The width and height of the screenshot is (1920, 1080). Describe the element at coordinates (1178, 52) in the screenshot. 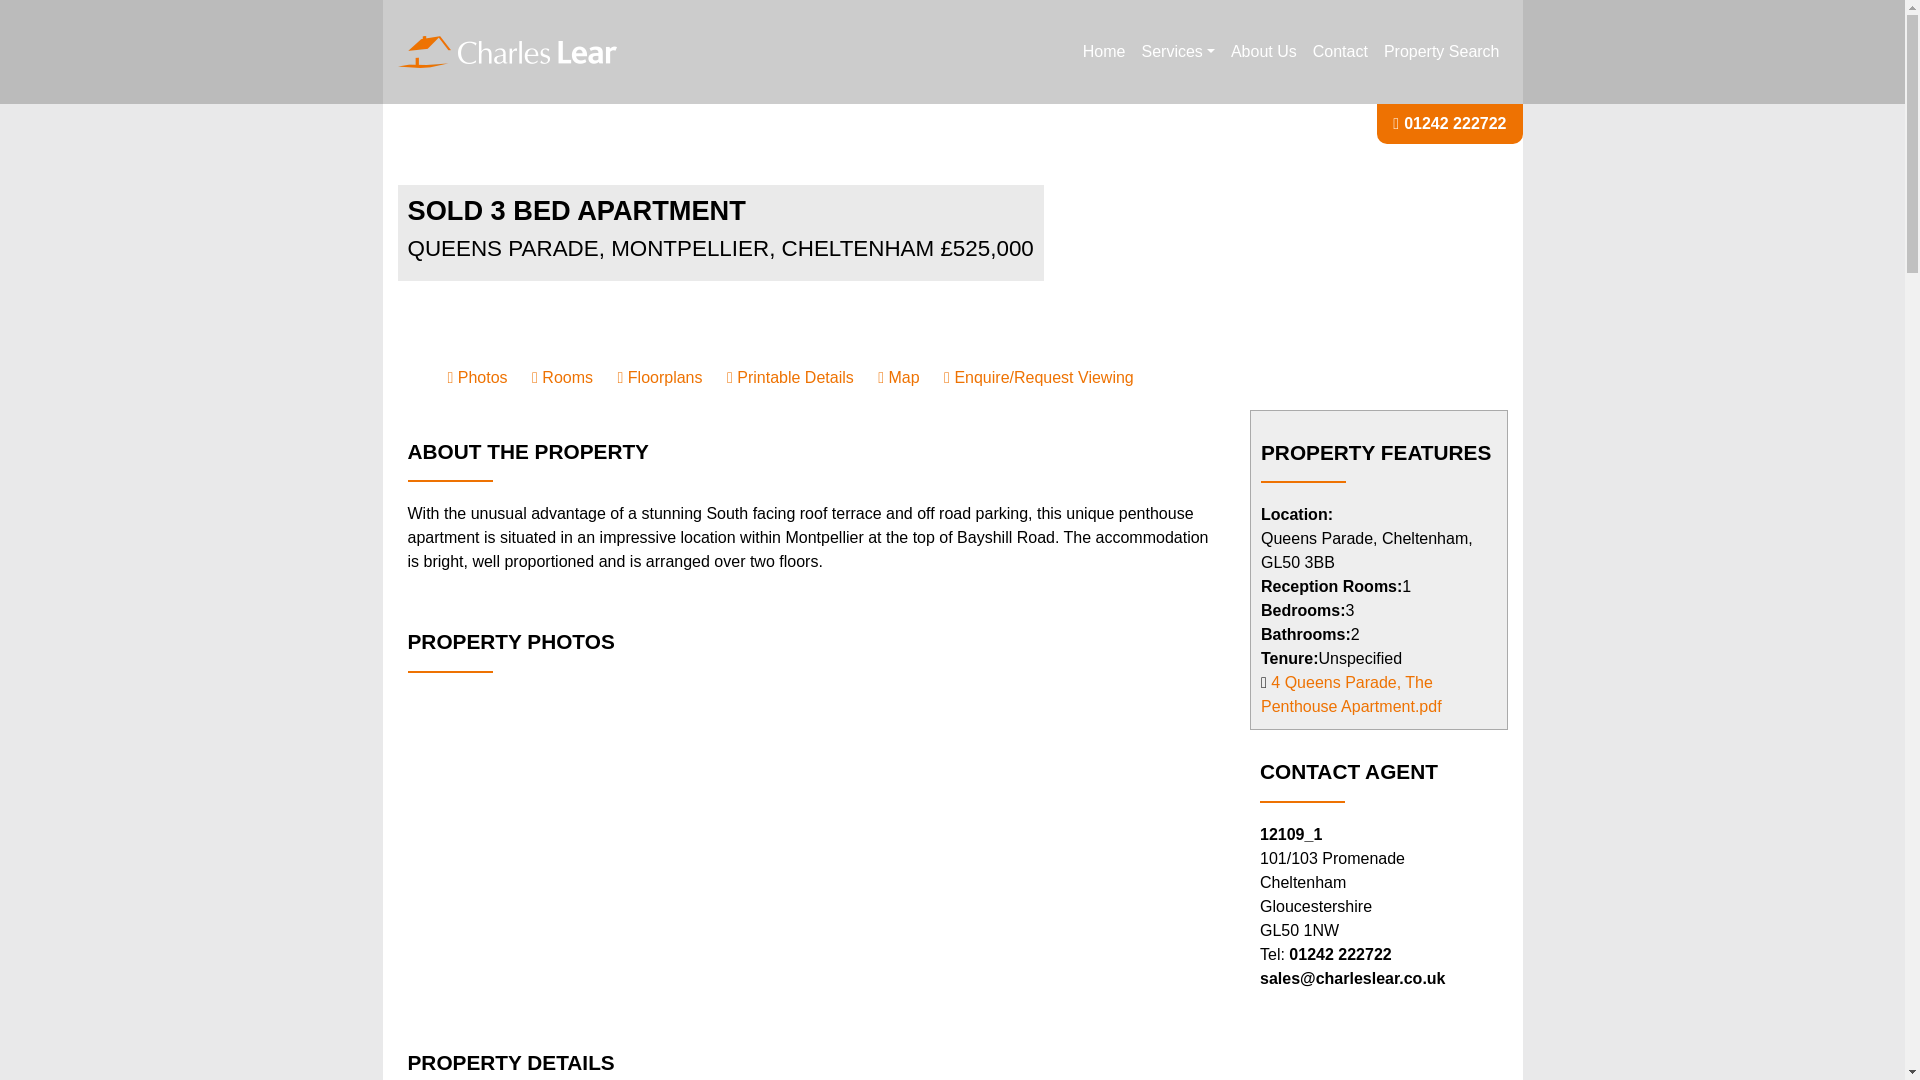

I see `Services` at that location.